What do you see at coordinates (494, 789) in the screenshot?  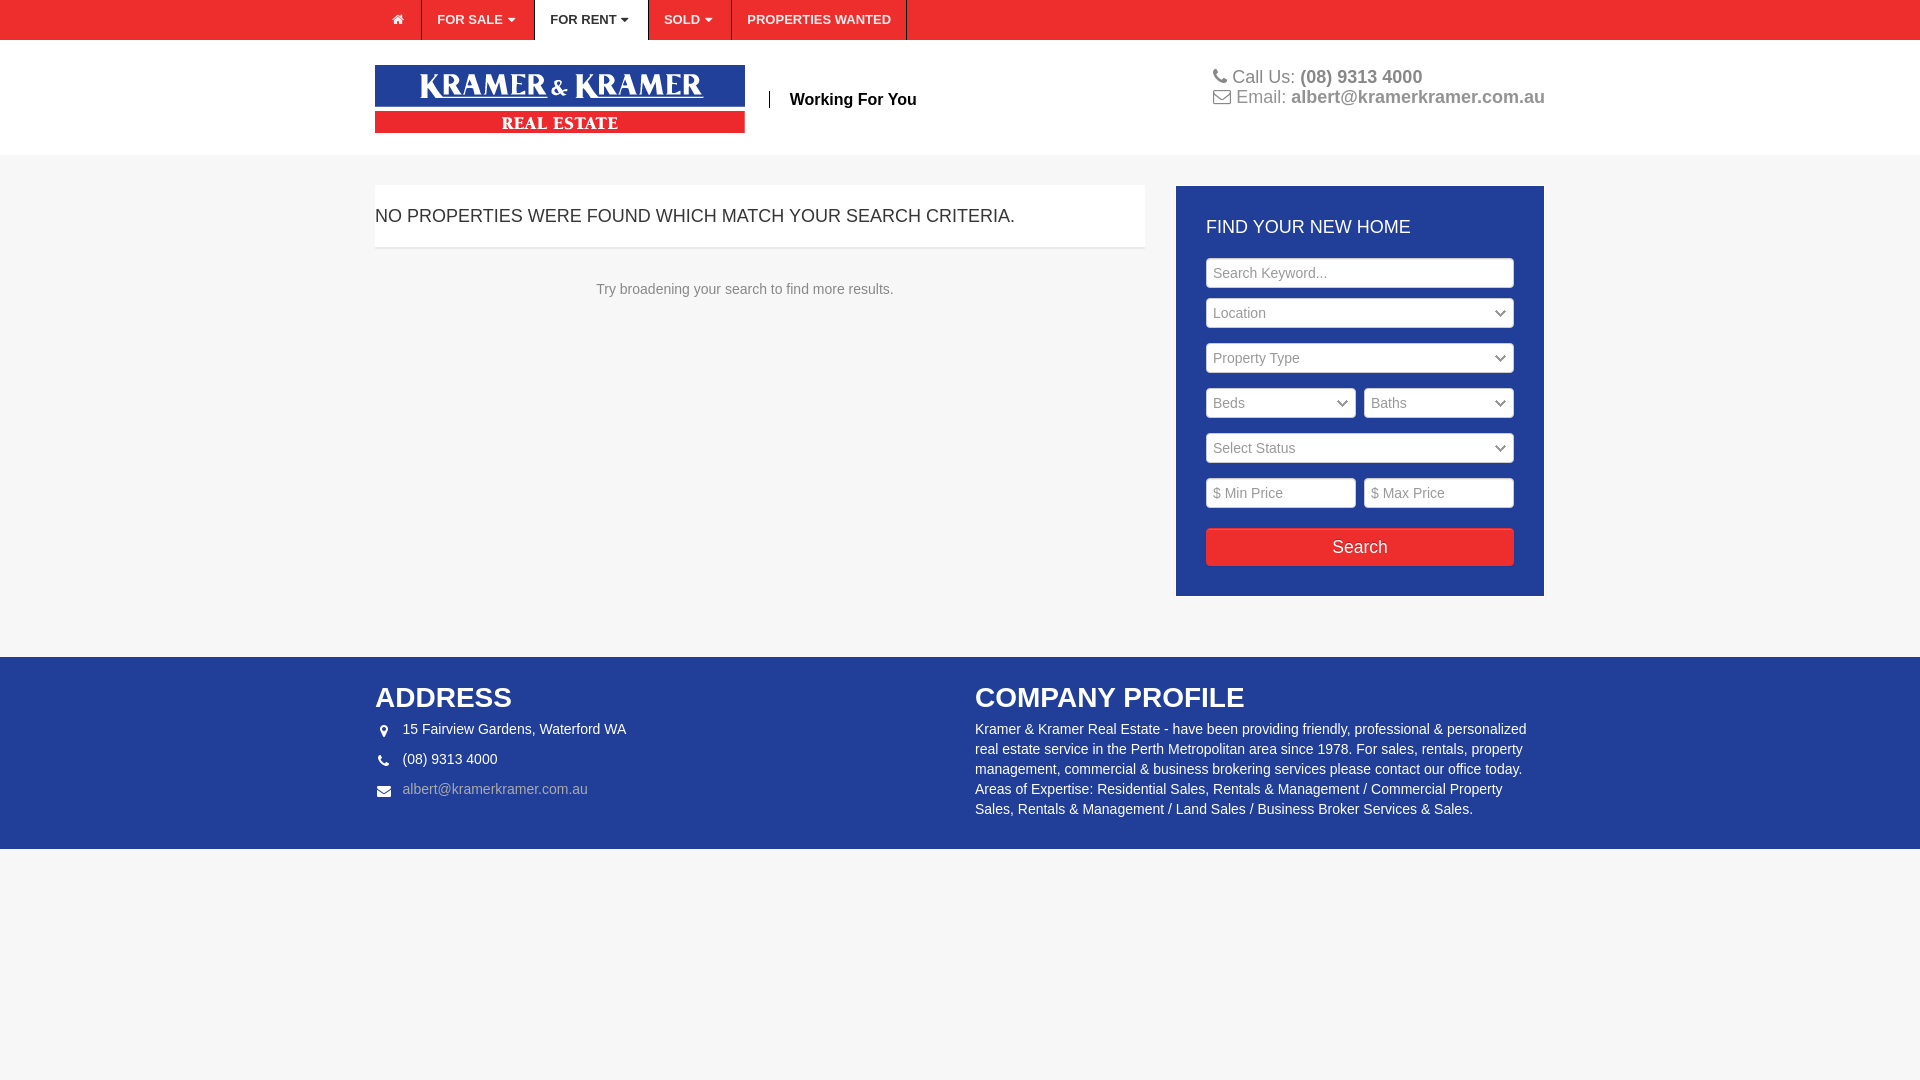 I see `albert@kramerkramer.com.au` at bounding box center [494, 789].